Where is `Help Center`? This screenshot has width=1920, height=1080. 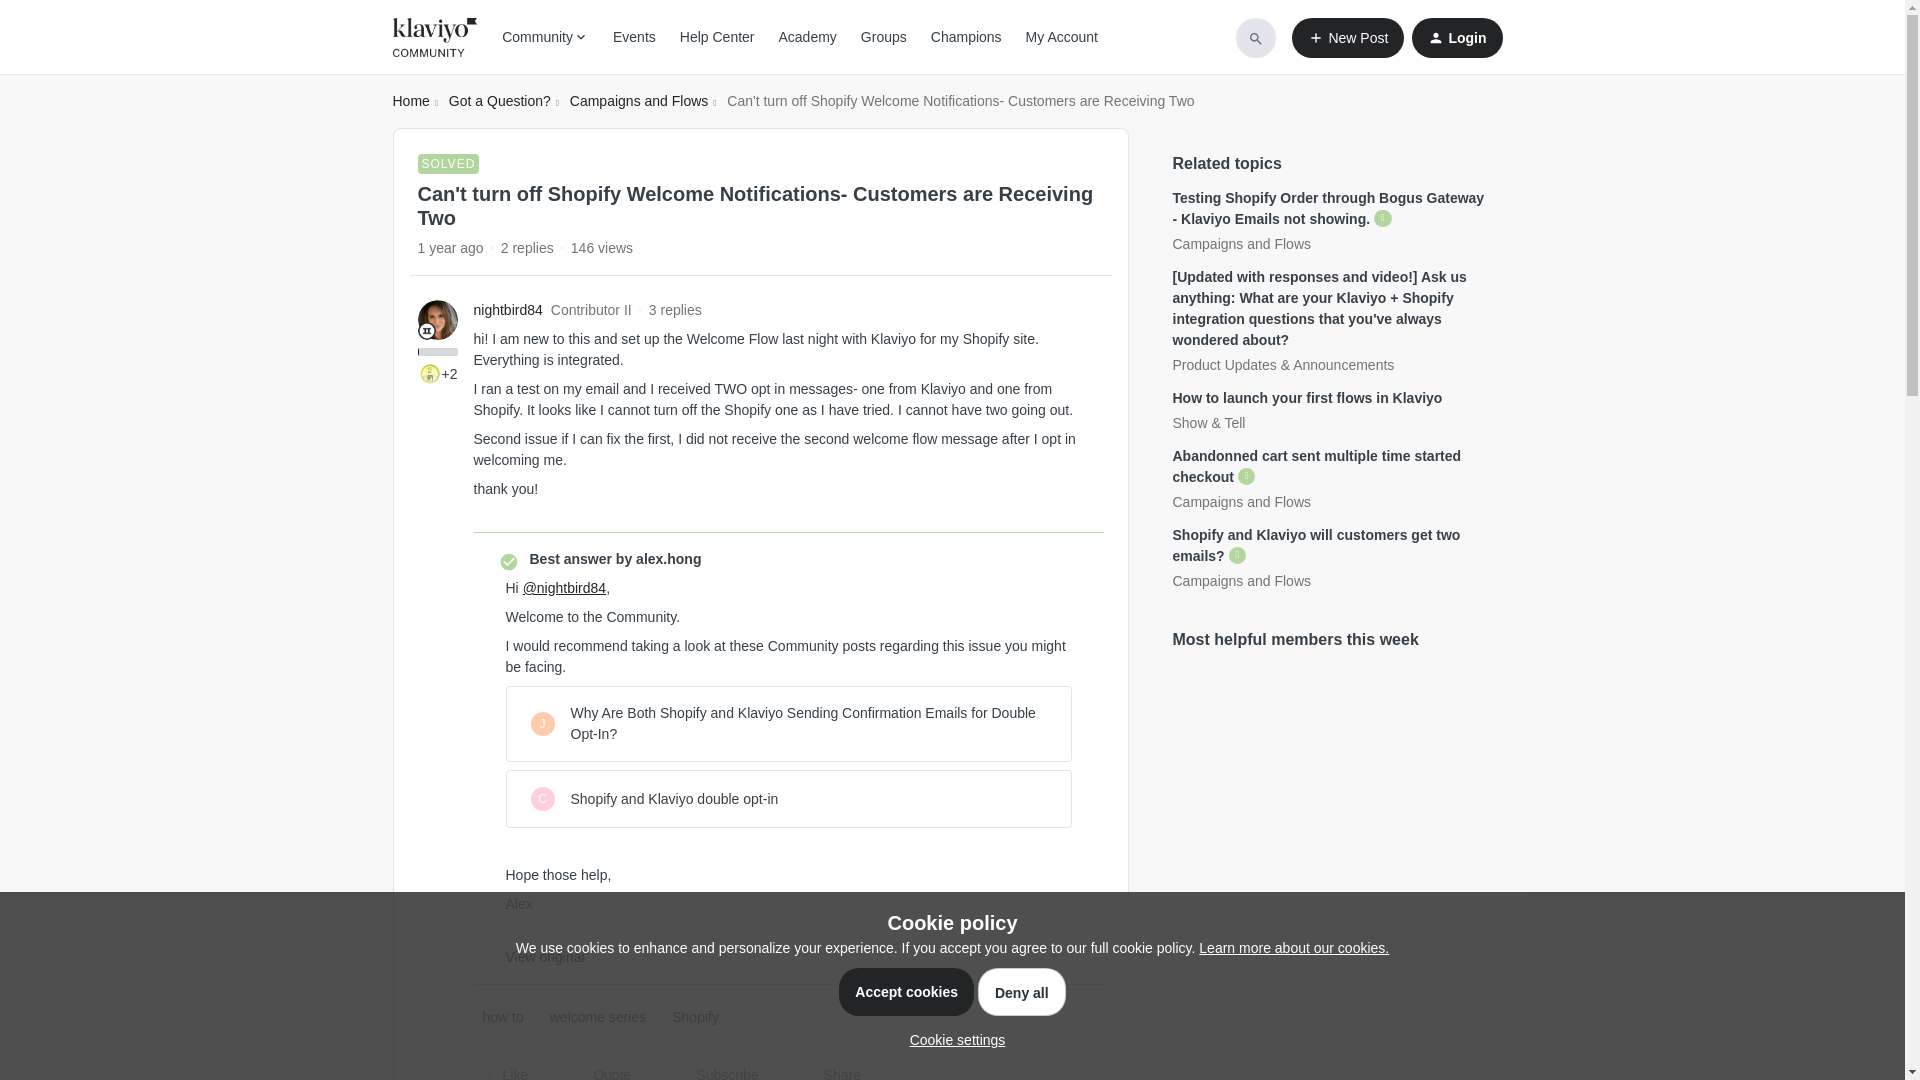 Help Center is located at coordinates (716, 37).